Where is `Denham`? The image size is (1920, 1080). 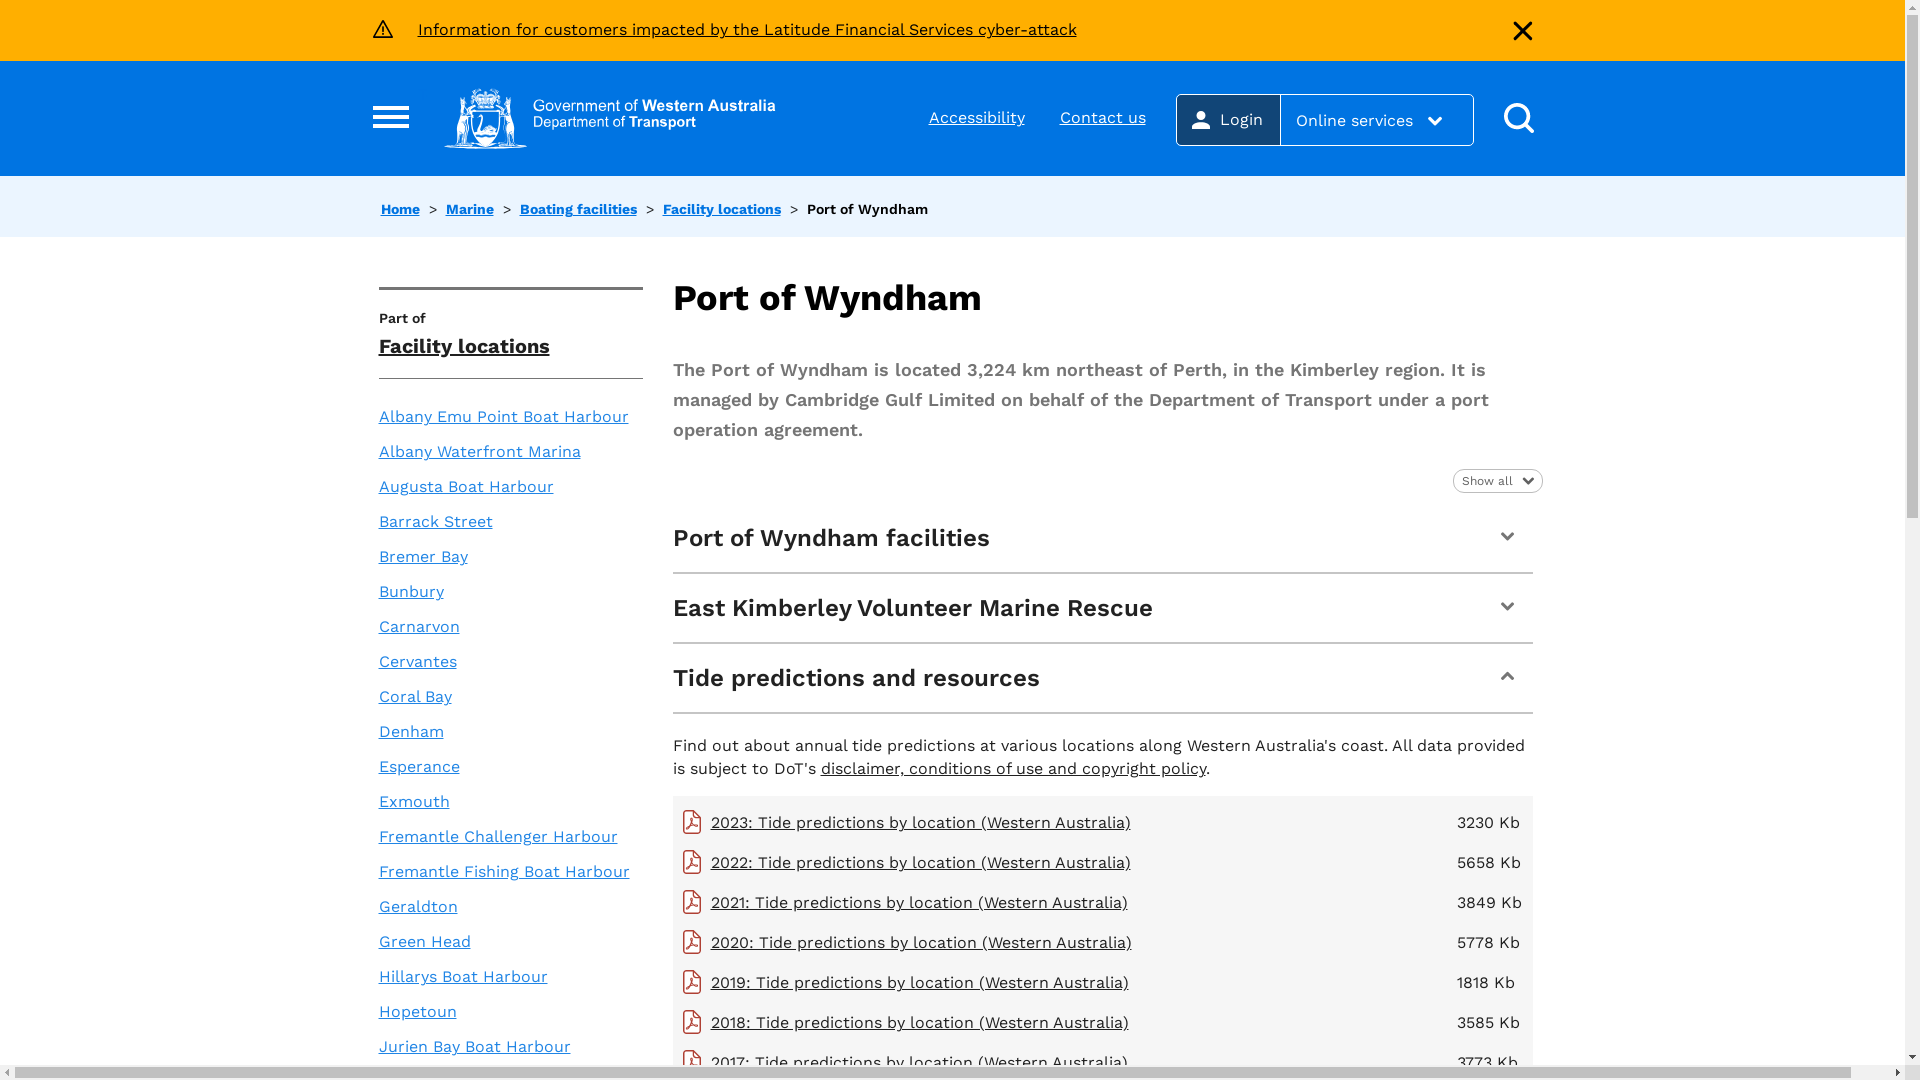
Denham is located at coordinates (410, 732).